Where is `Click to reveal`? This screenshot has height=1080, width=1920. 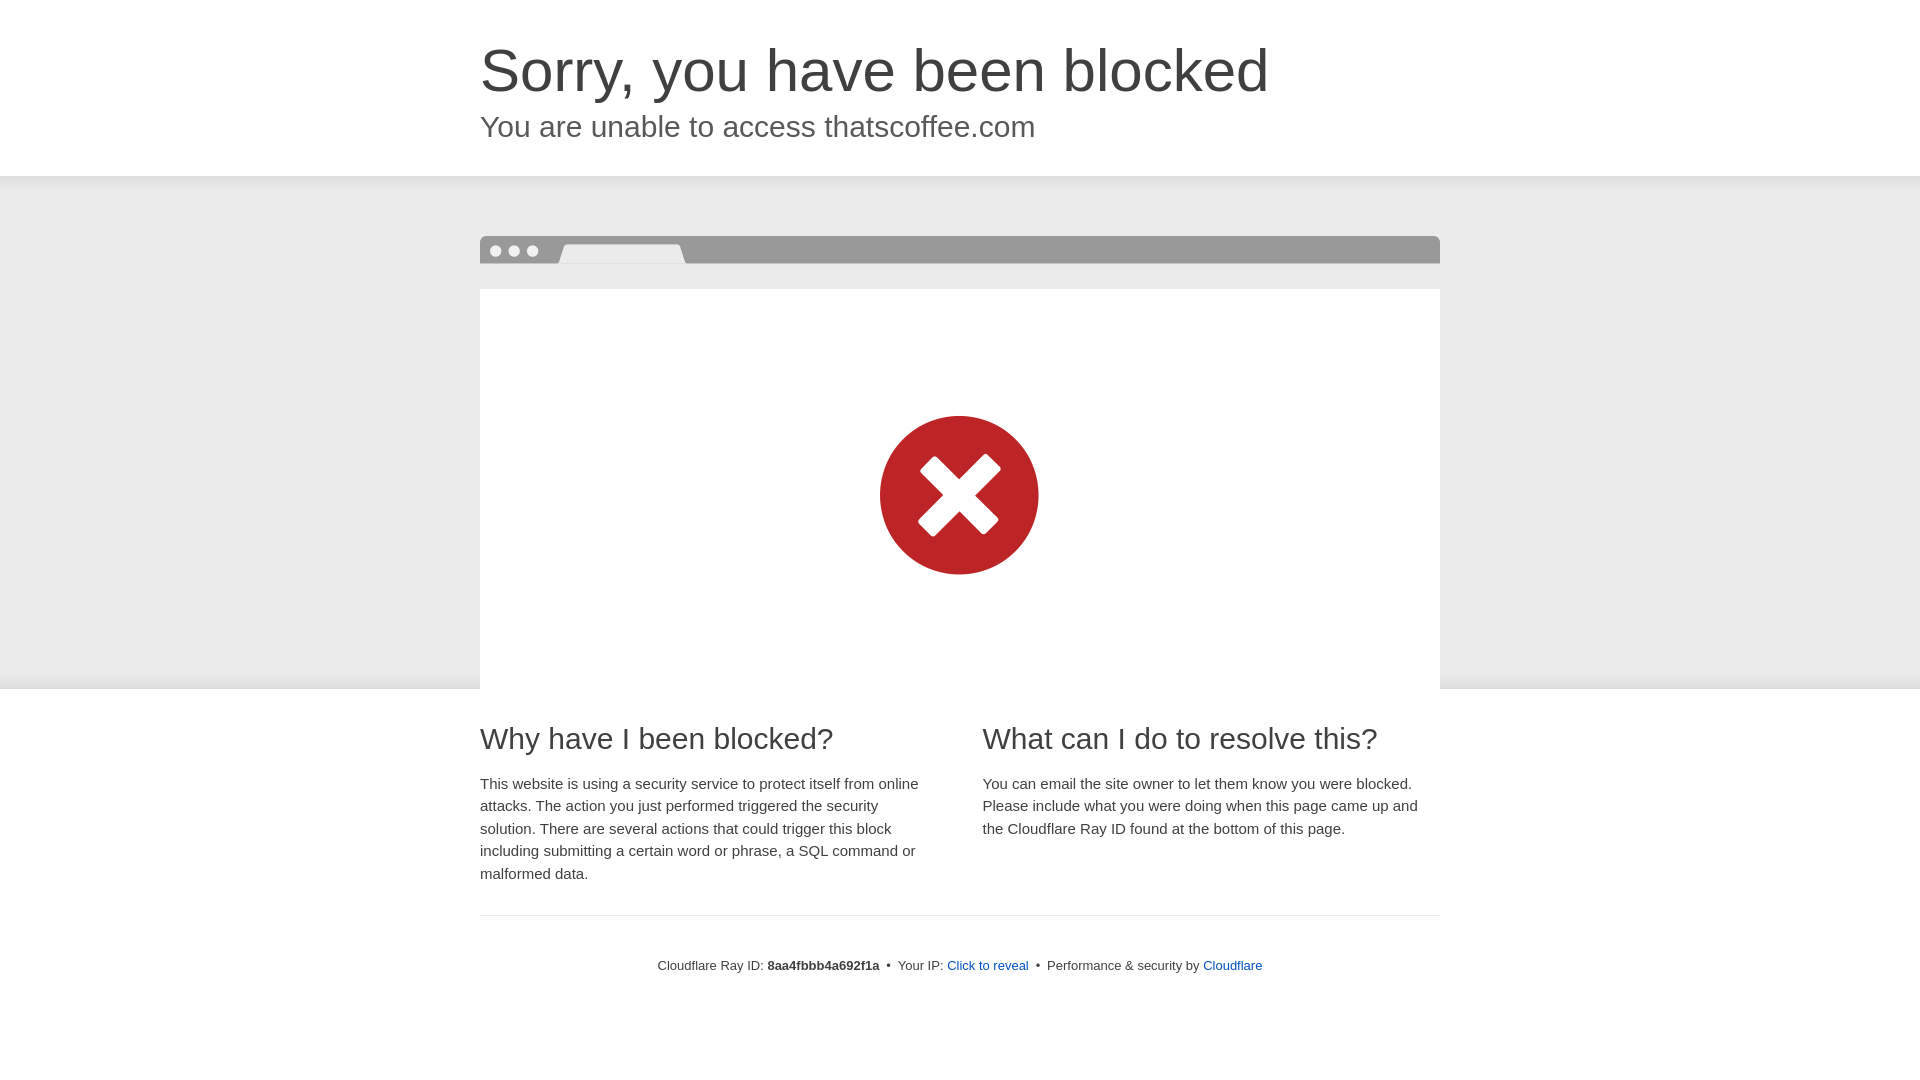
Click to reveal is located at coordinates (988, 966).